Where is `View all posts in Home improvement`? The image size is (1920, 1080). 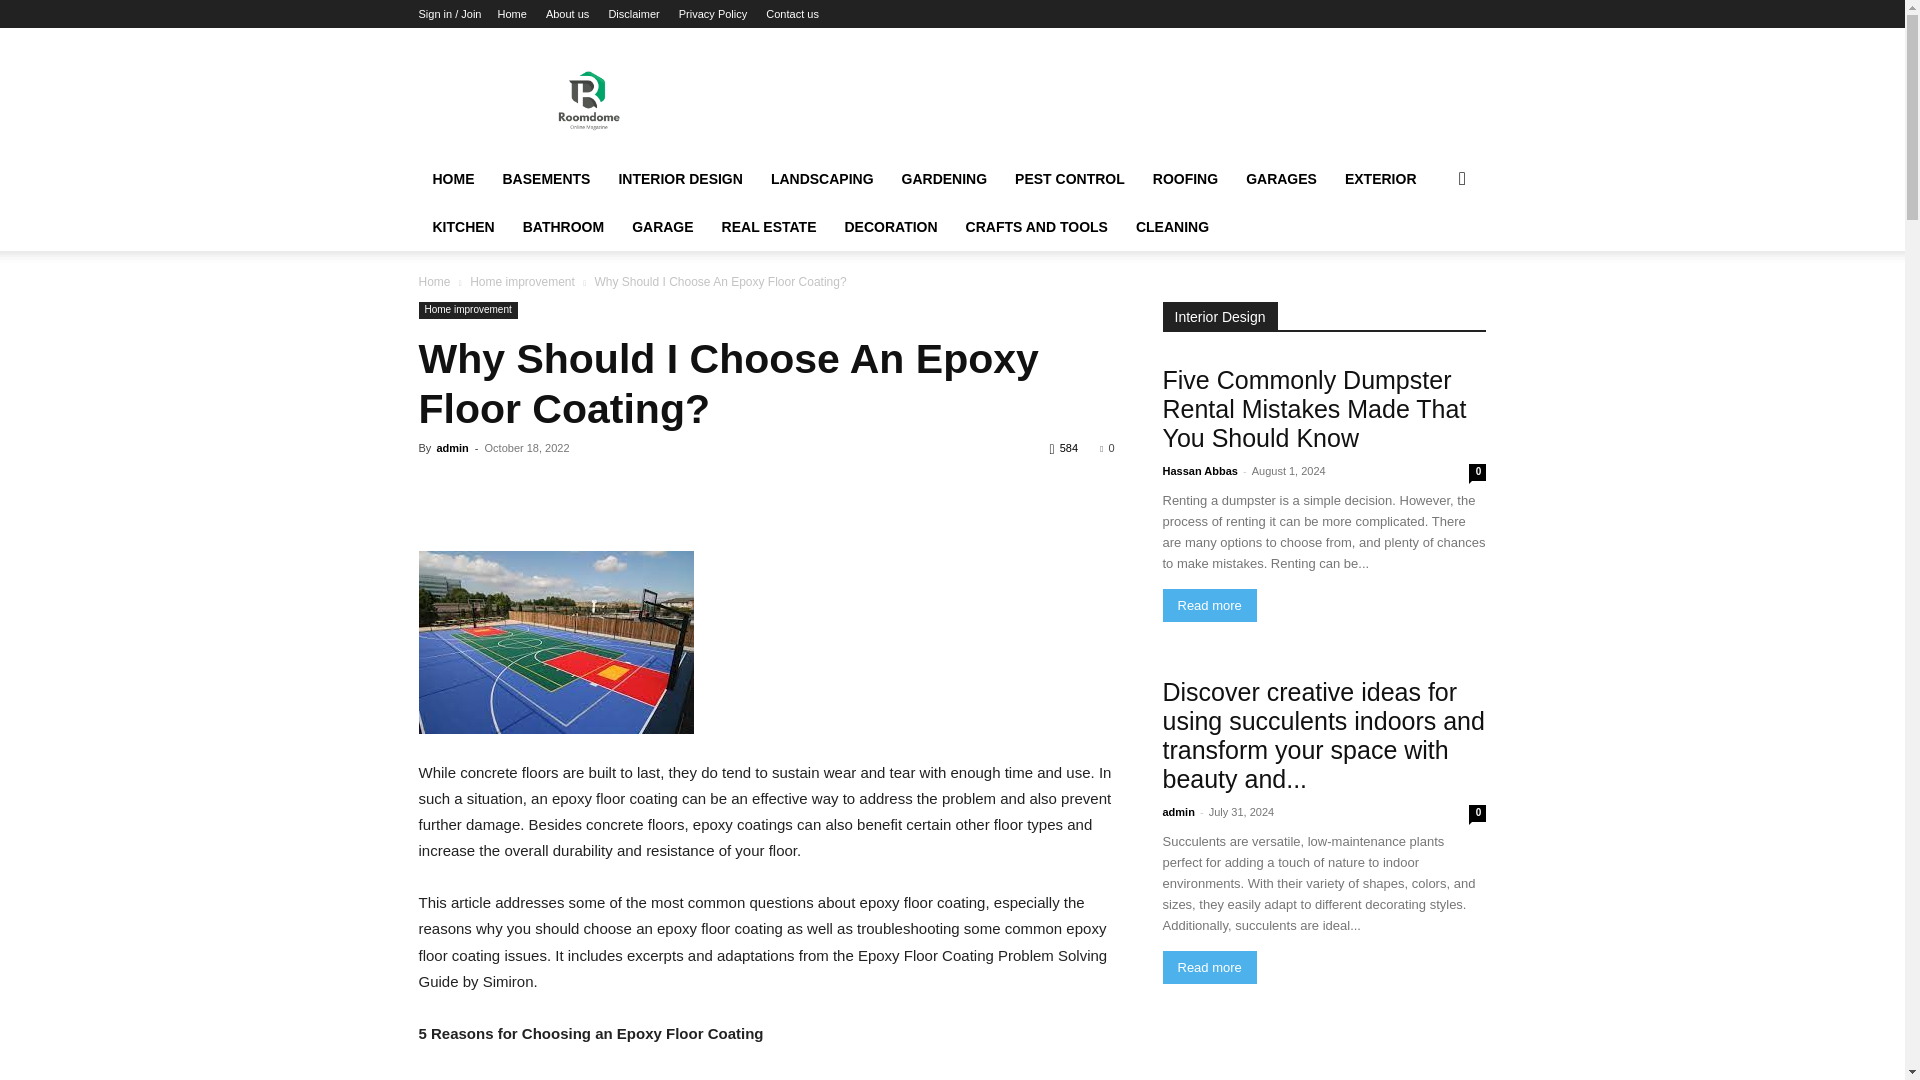 View all posts in Home improvement is located at coordinates (522, 282).